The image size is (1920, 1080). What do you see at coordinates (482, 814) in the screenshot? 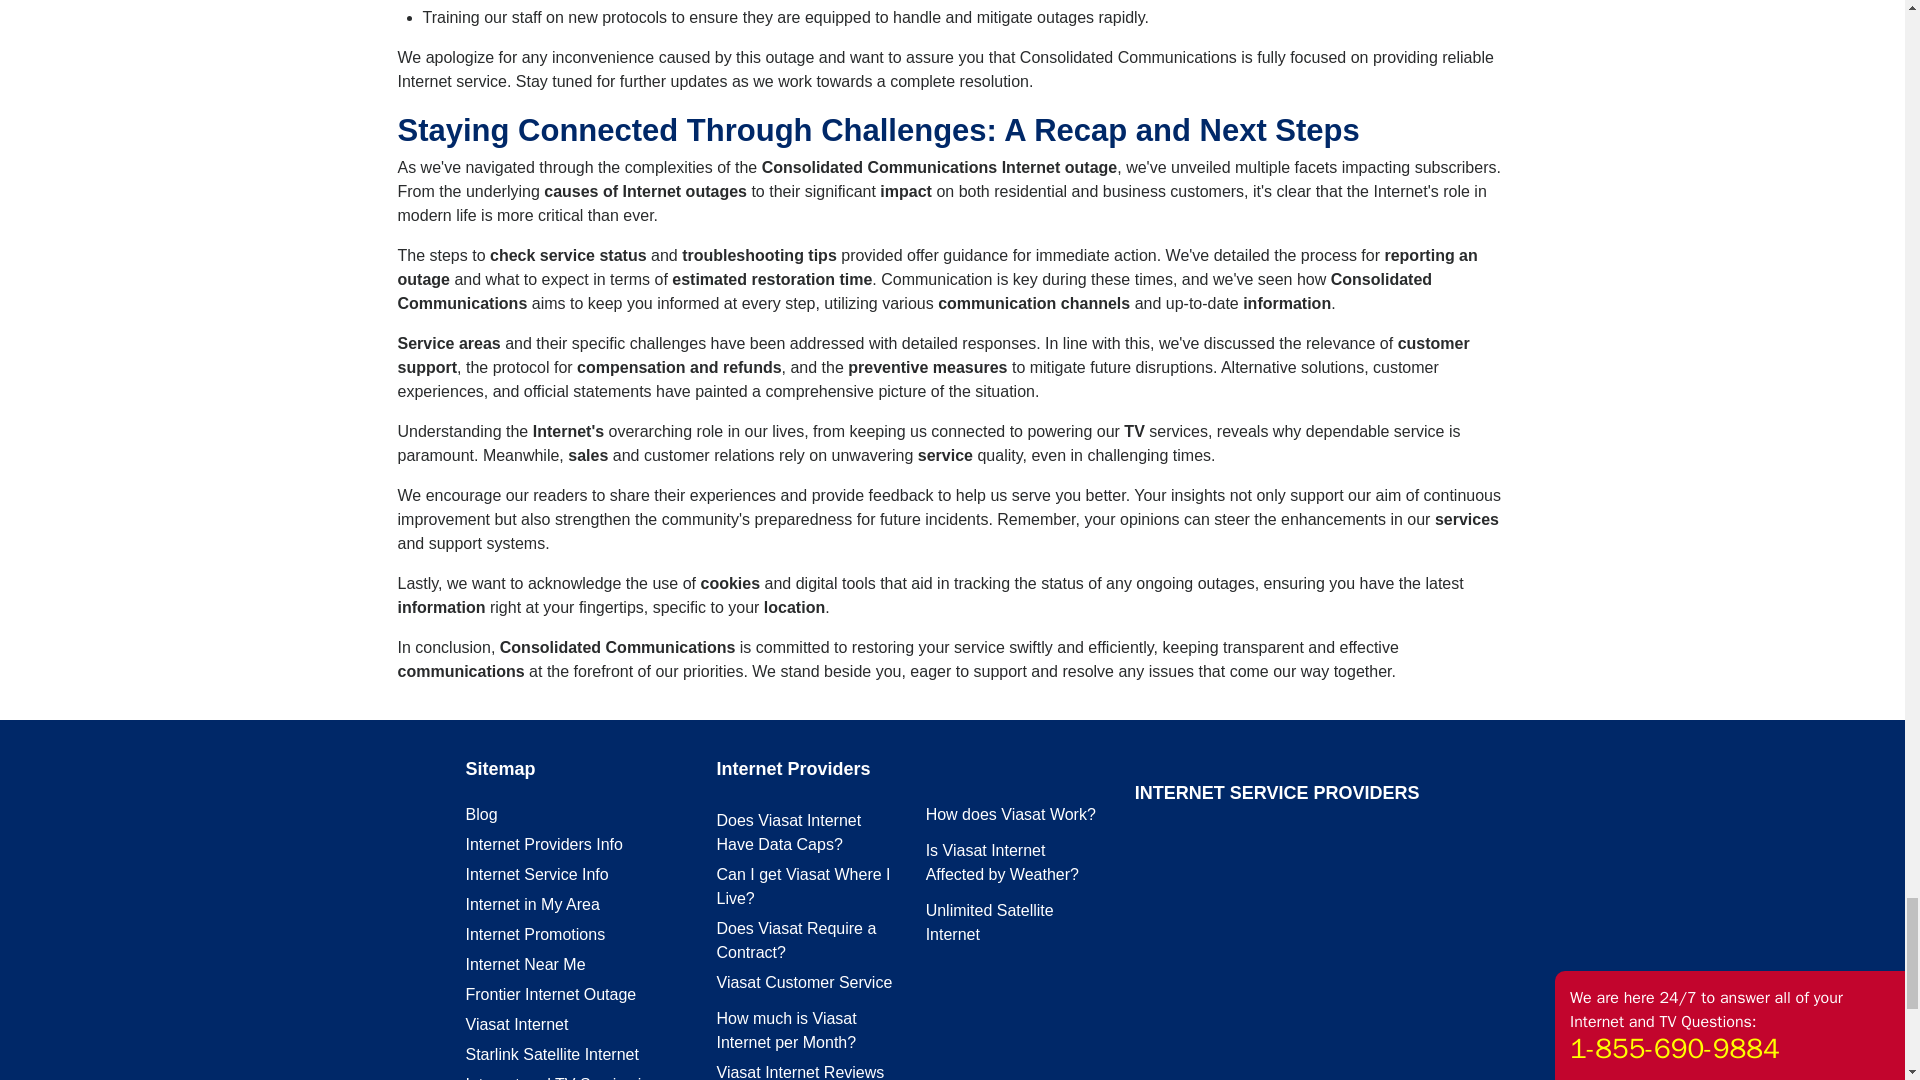
I see `Blog` at bounding box center [482, 814].